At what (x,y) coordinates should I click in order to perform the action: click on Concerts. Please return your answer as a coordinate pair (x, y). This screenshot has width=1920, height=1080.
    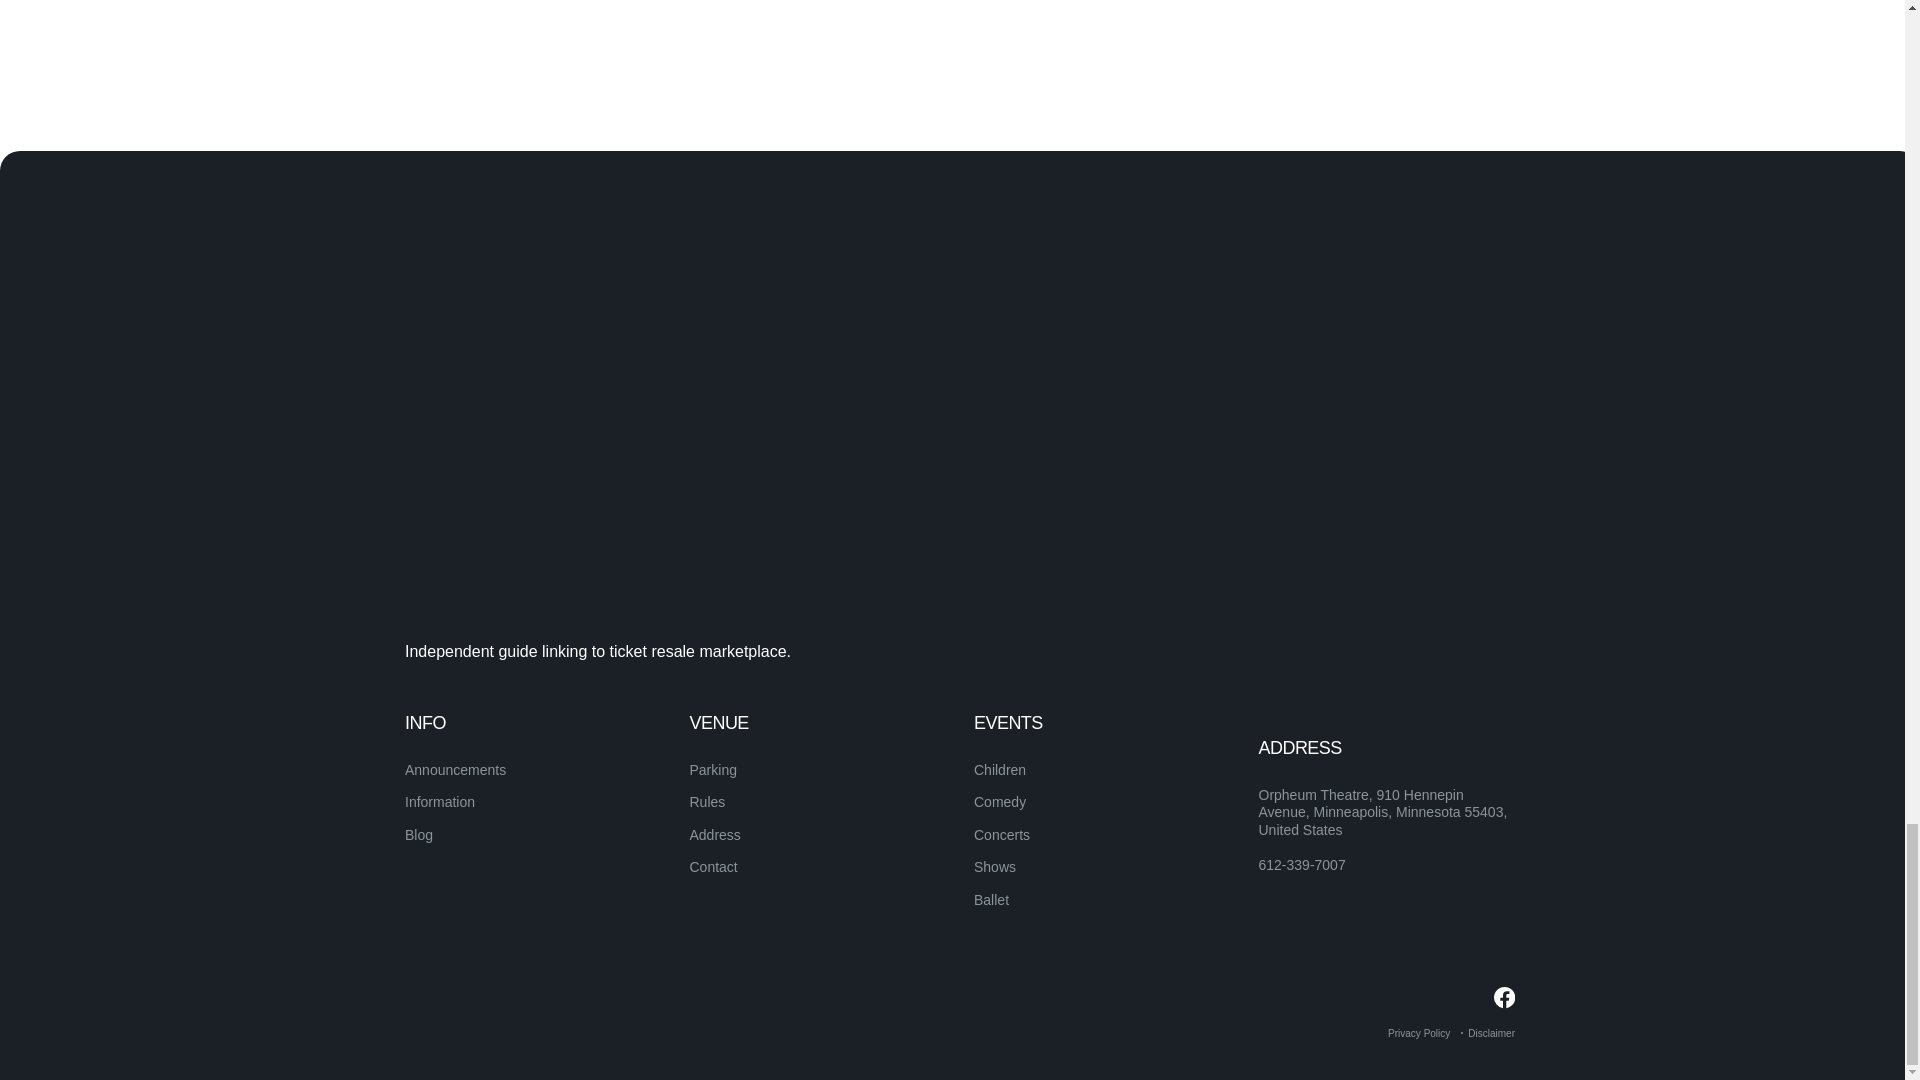
    Looking at the image, I should click on (1001, 835).